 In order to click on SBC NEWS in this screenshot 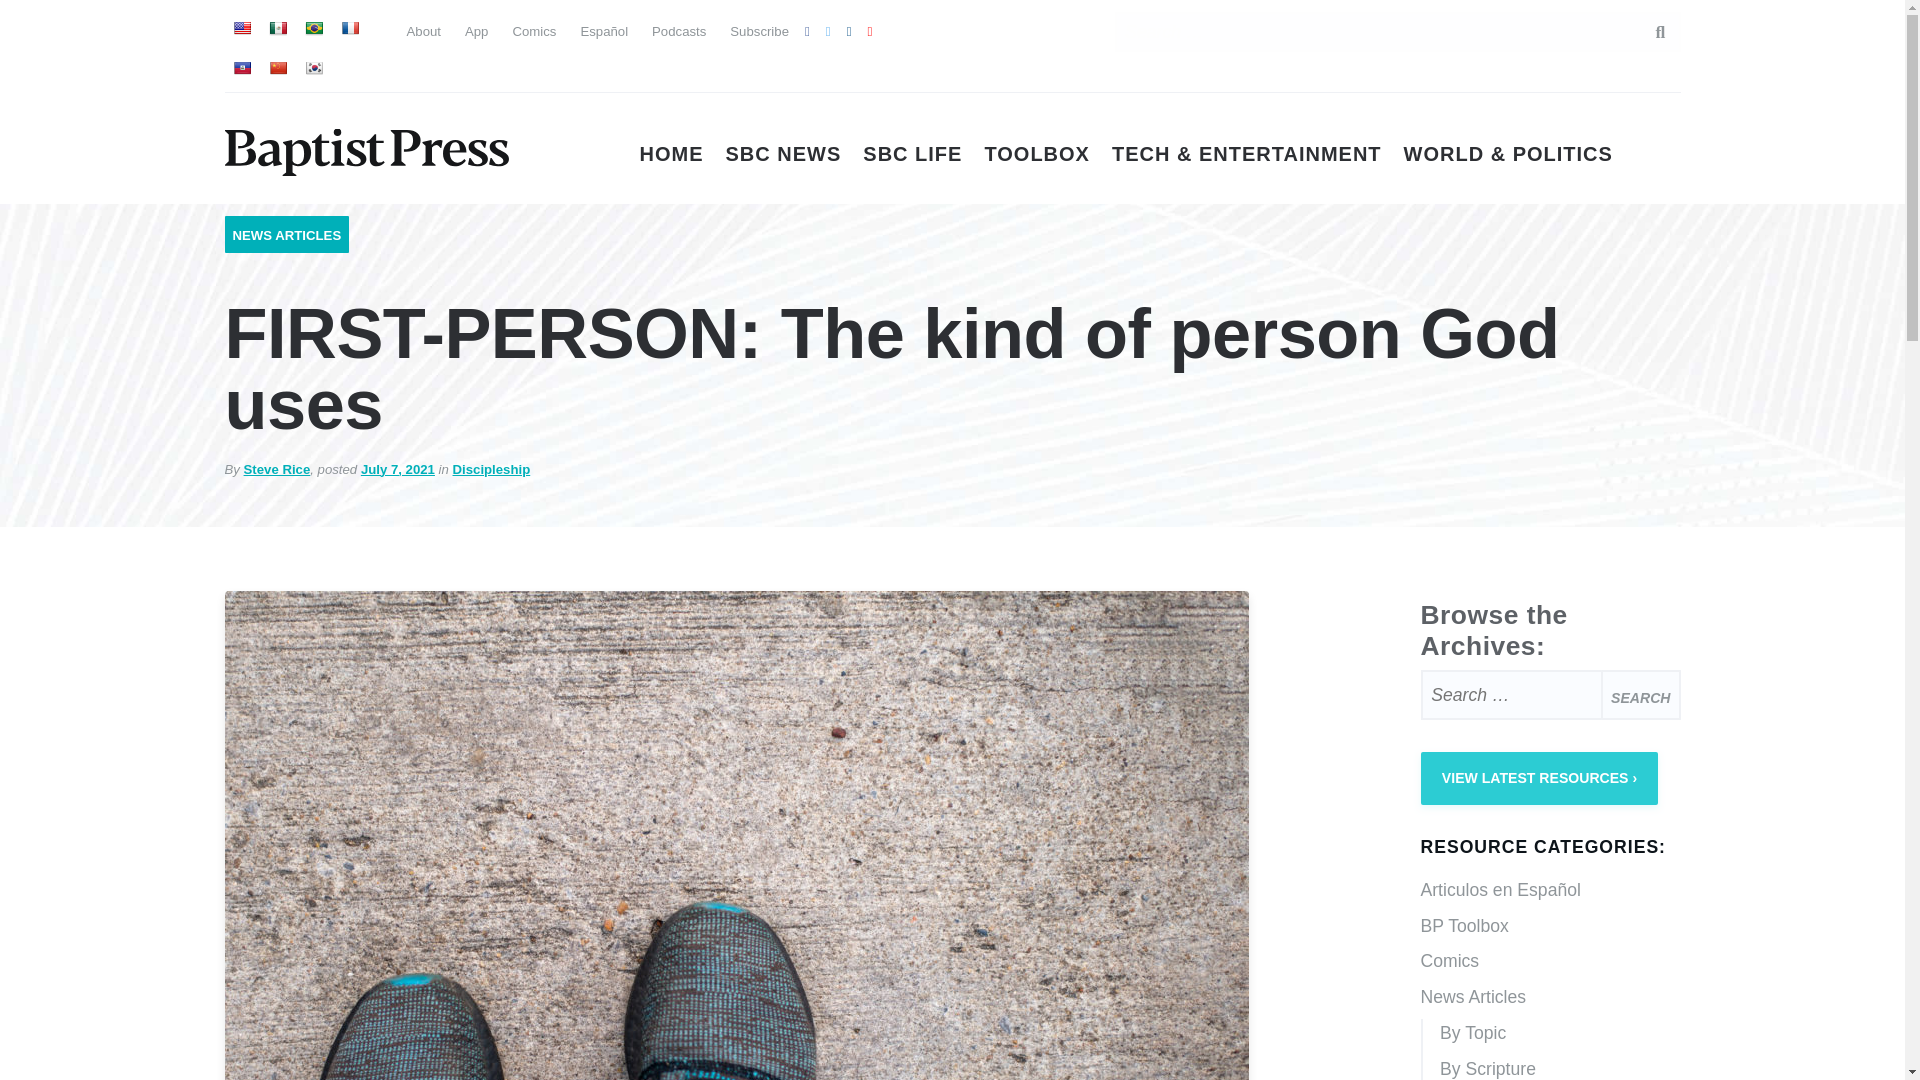, I will do `click(784, 154)`.